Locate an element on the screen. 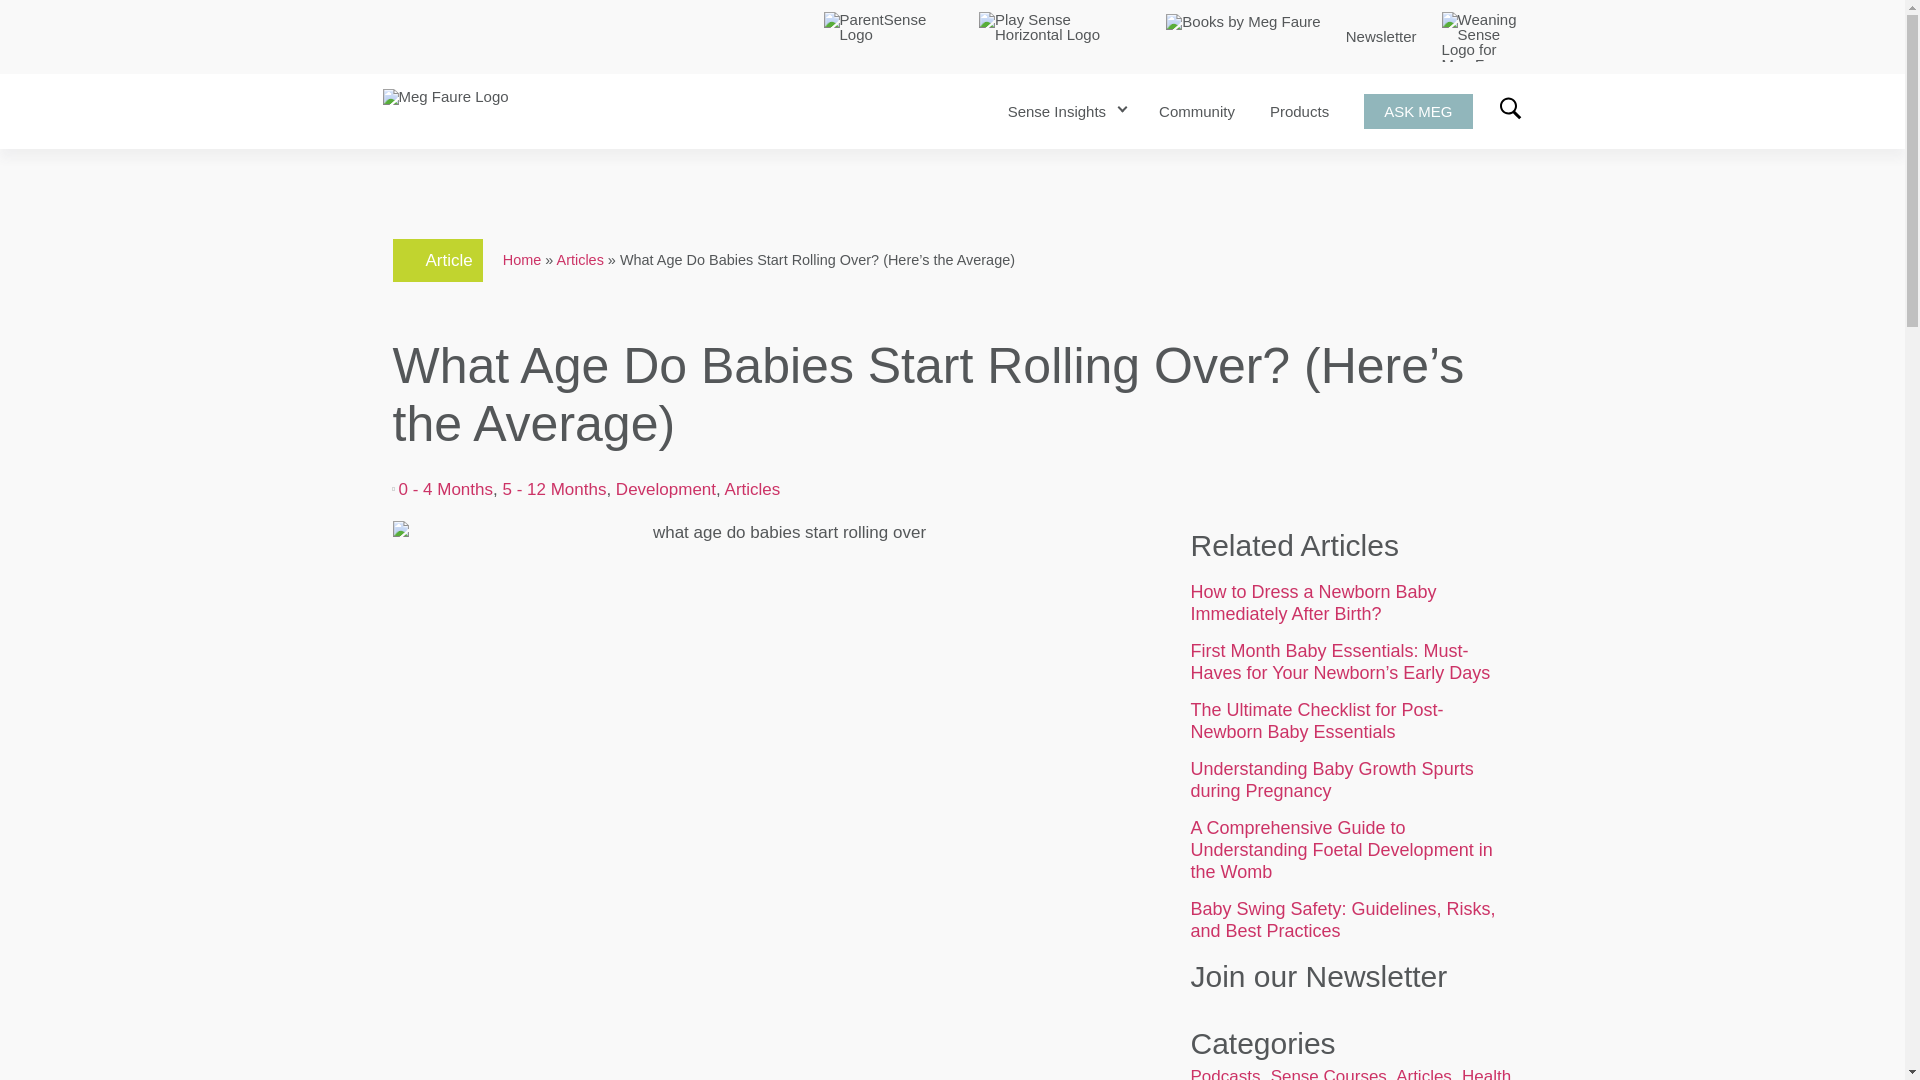 Image resolution: width=1920 pixels, height=1080 pixels. Newsletter is located at coordinates (1380, 36).